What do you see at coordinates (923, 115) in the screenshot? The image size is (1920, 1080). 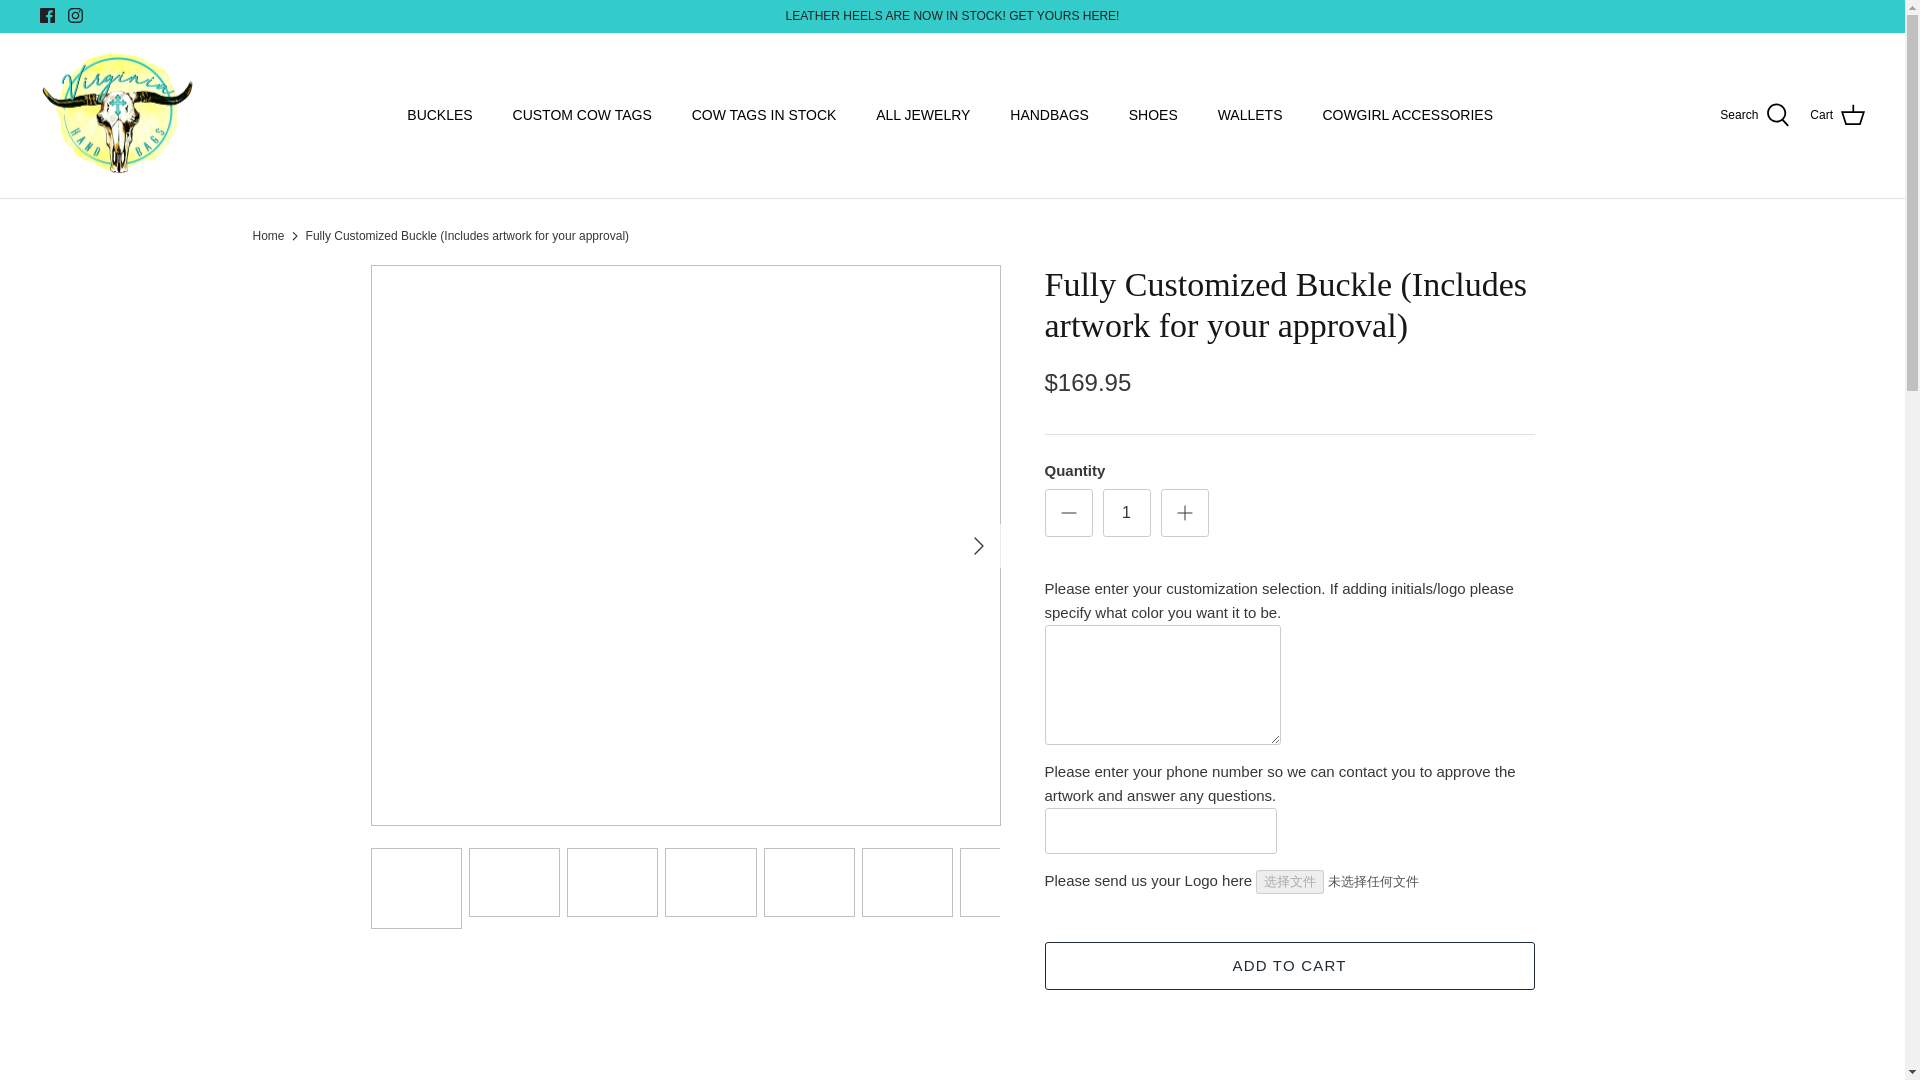 I see `ALL JEWELRY` at bounding box center [923, 115].